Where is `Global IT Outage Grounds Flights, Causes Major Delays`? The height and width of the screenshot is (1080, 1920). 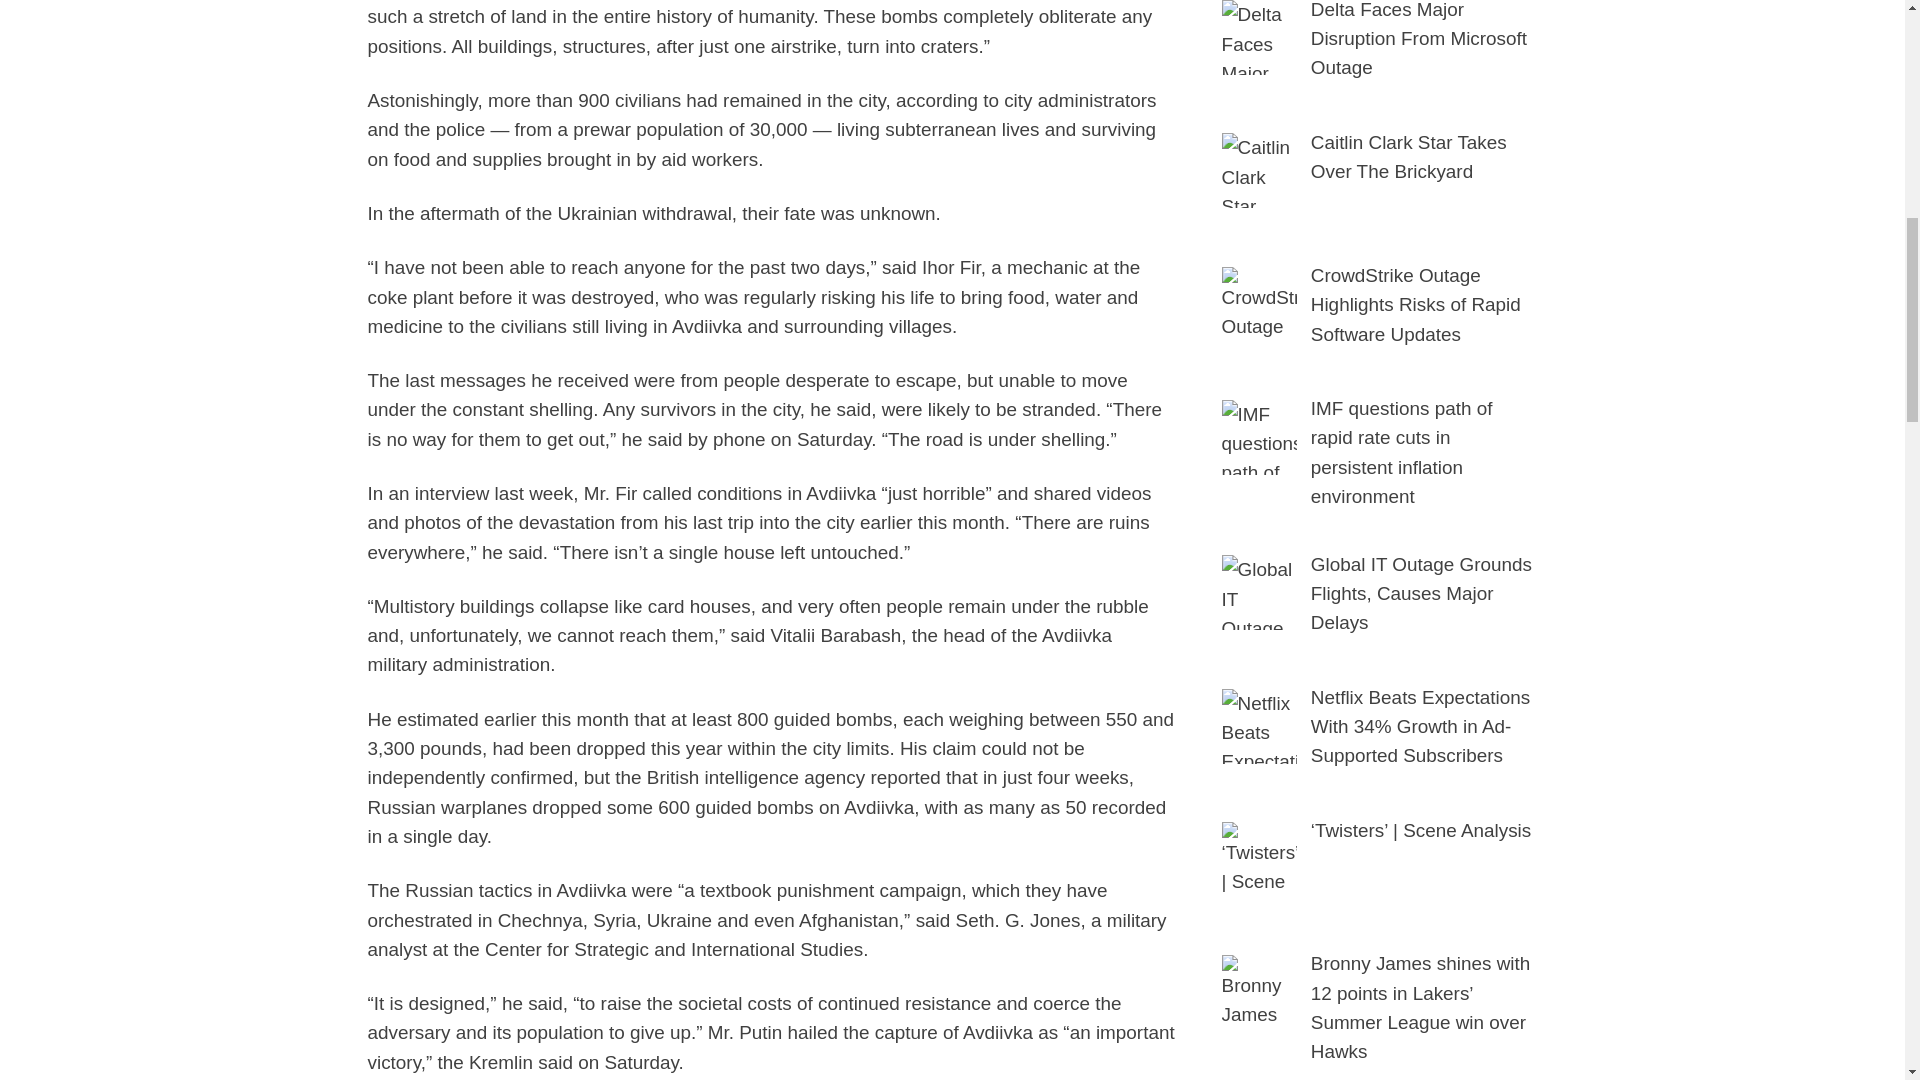 Global IT Outage Grounds Flights, Causes Major Delays is located at coordinates (1259, 592).